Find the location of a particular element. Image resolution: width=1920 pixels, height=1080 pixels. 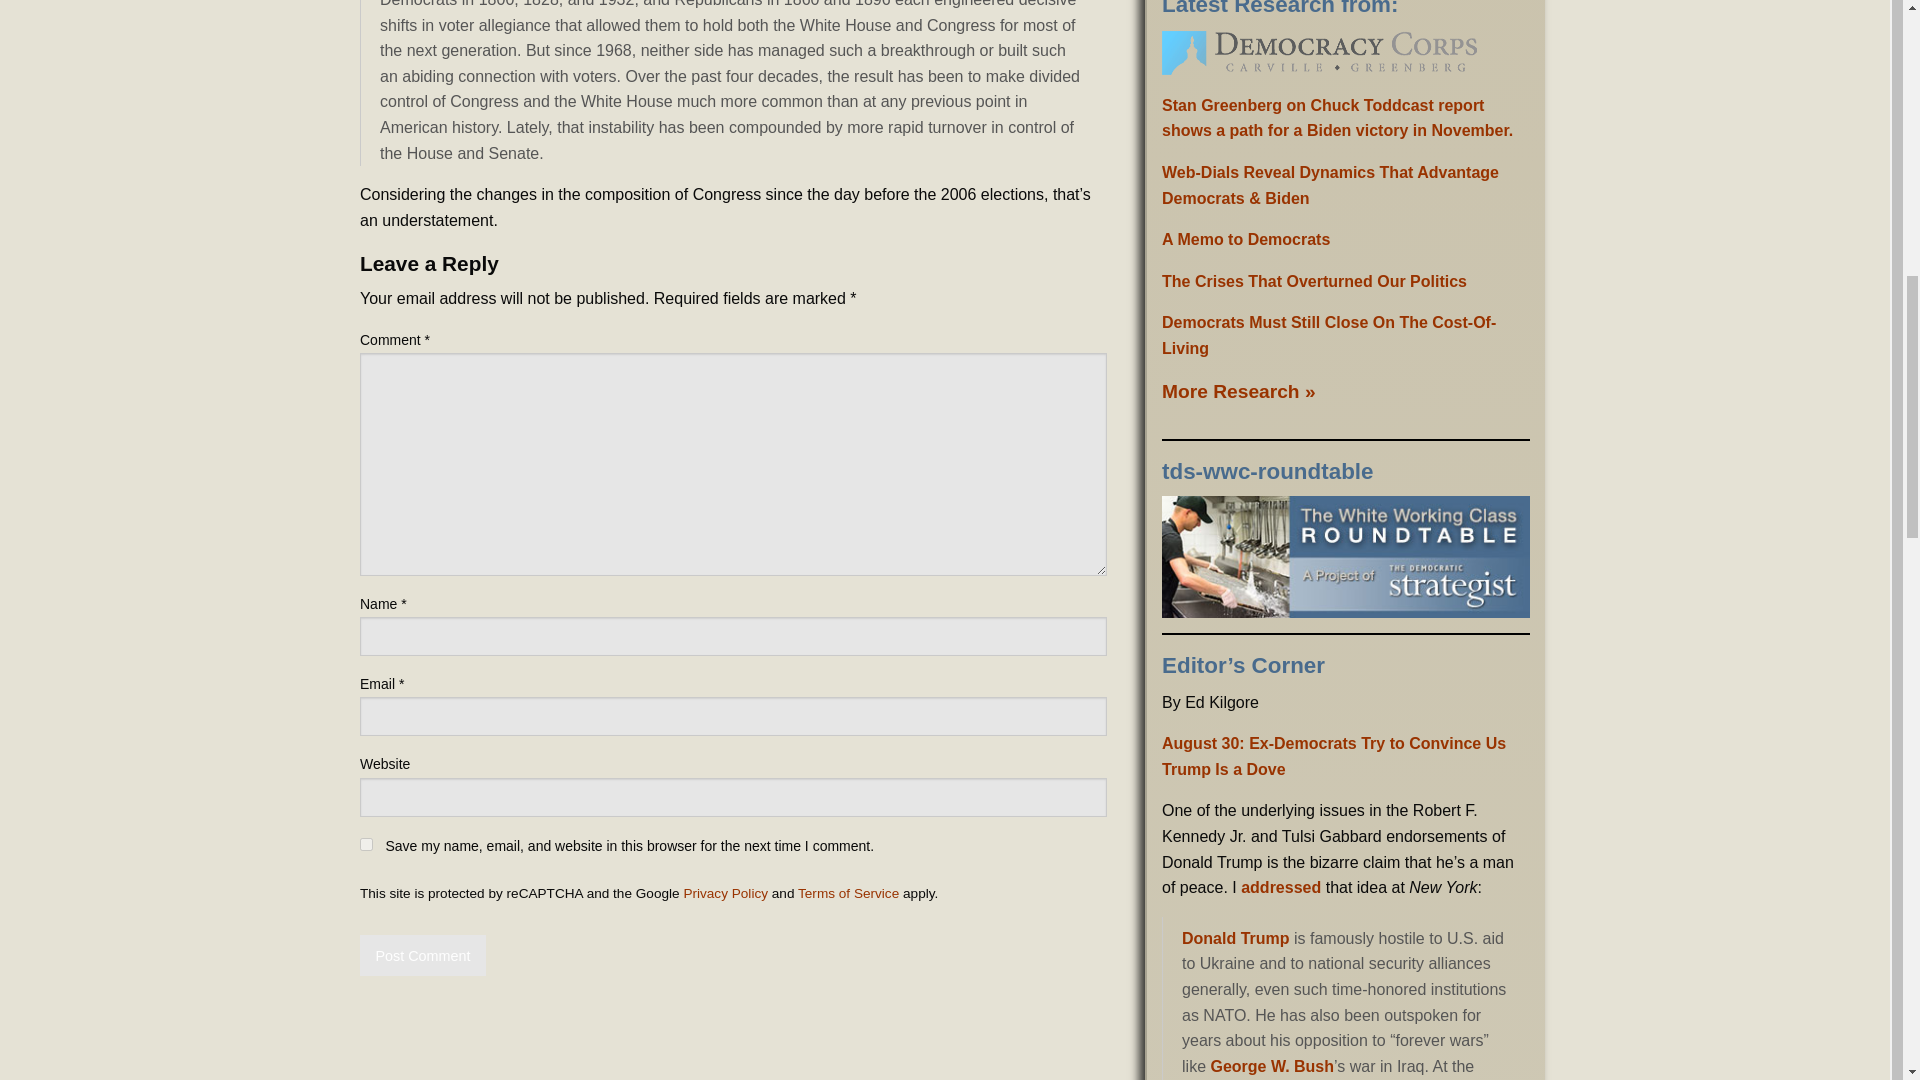

Terms of Service is located at coordinates (848, 892).